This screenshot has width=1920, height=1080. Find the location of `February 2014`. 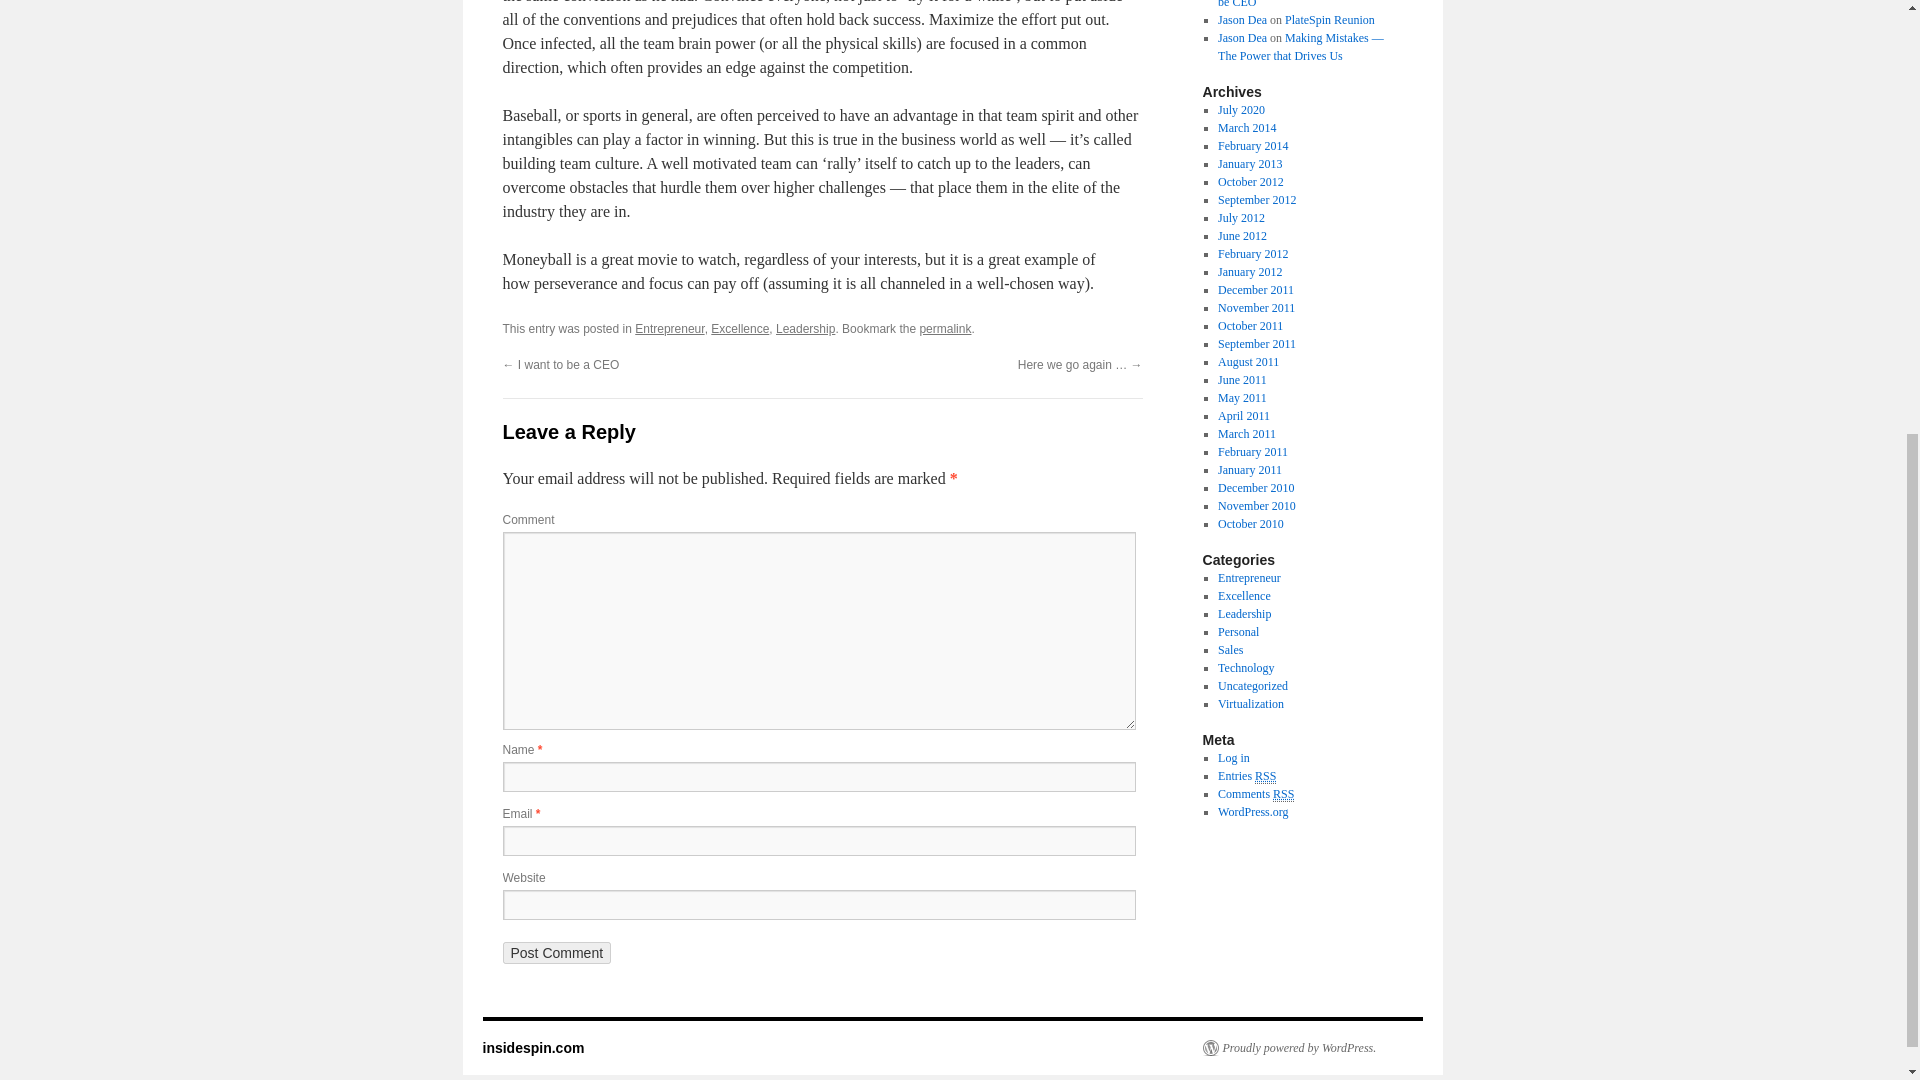

February 2014 is located at coordinates (1252, 146).